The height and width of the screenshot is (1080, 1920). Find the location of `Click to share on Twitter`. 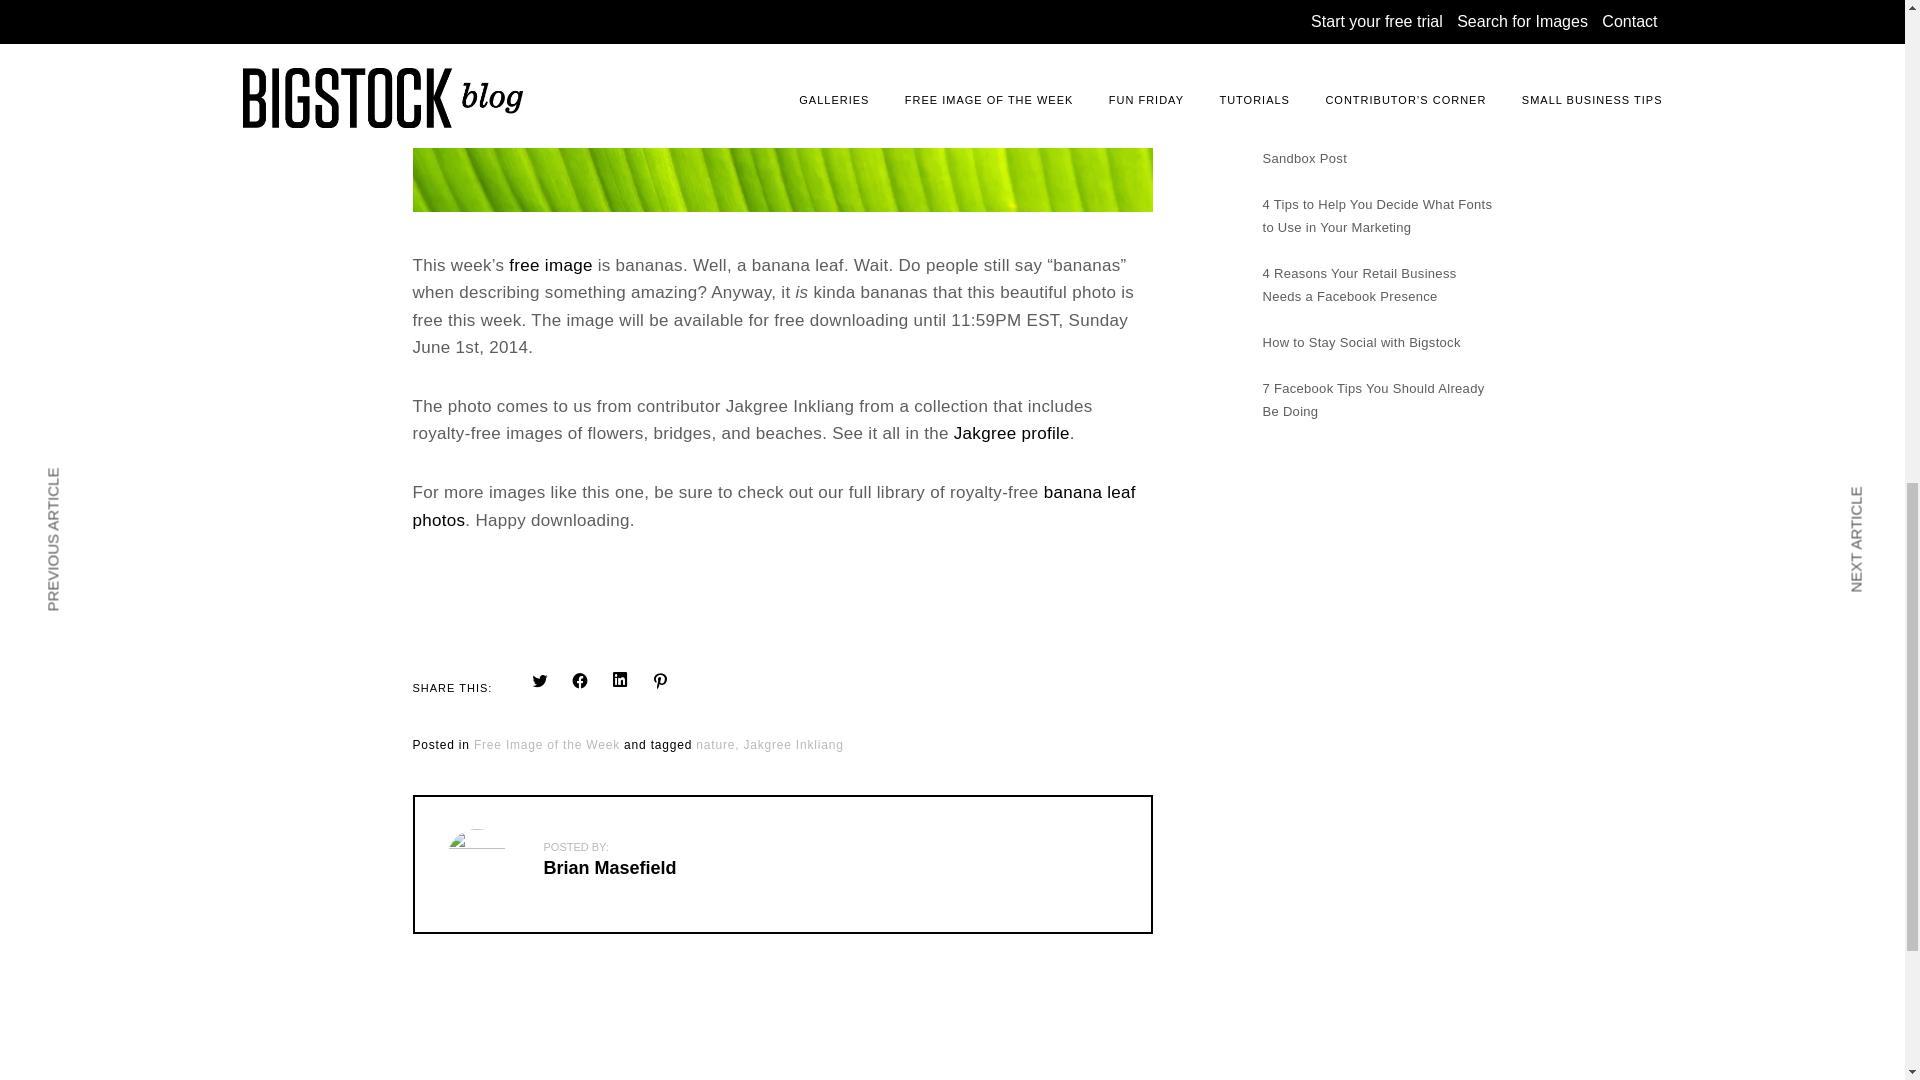

Click to share on Twitter is located at coordinates (540, 680).